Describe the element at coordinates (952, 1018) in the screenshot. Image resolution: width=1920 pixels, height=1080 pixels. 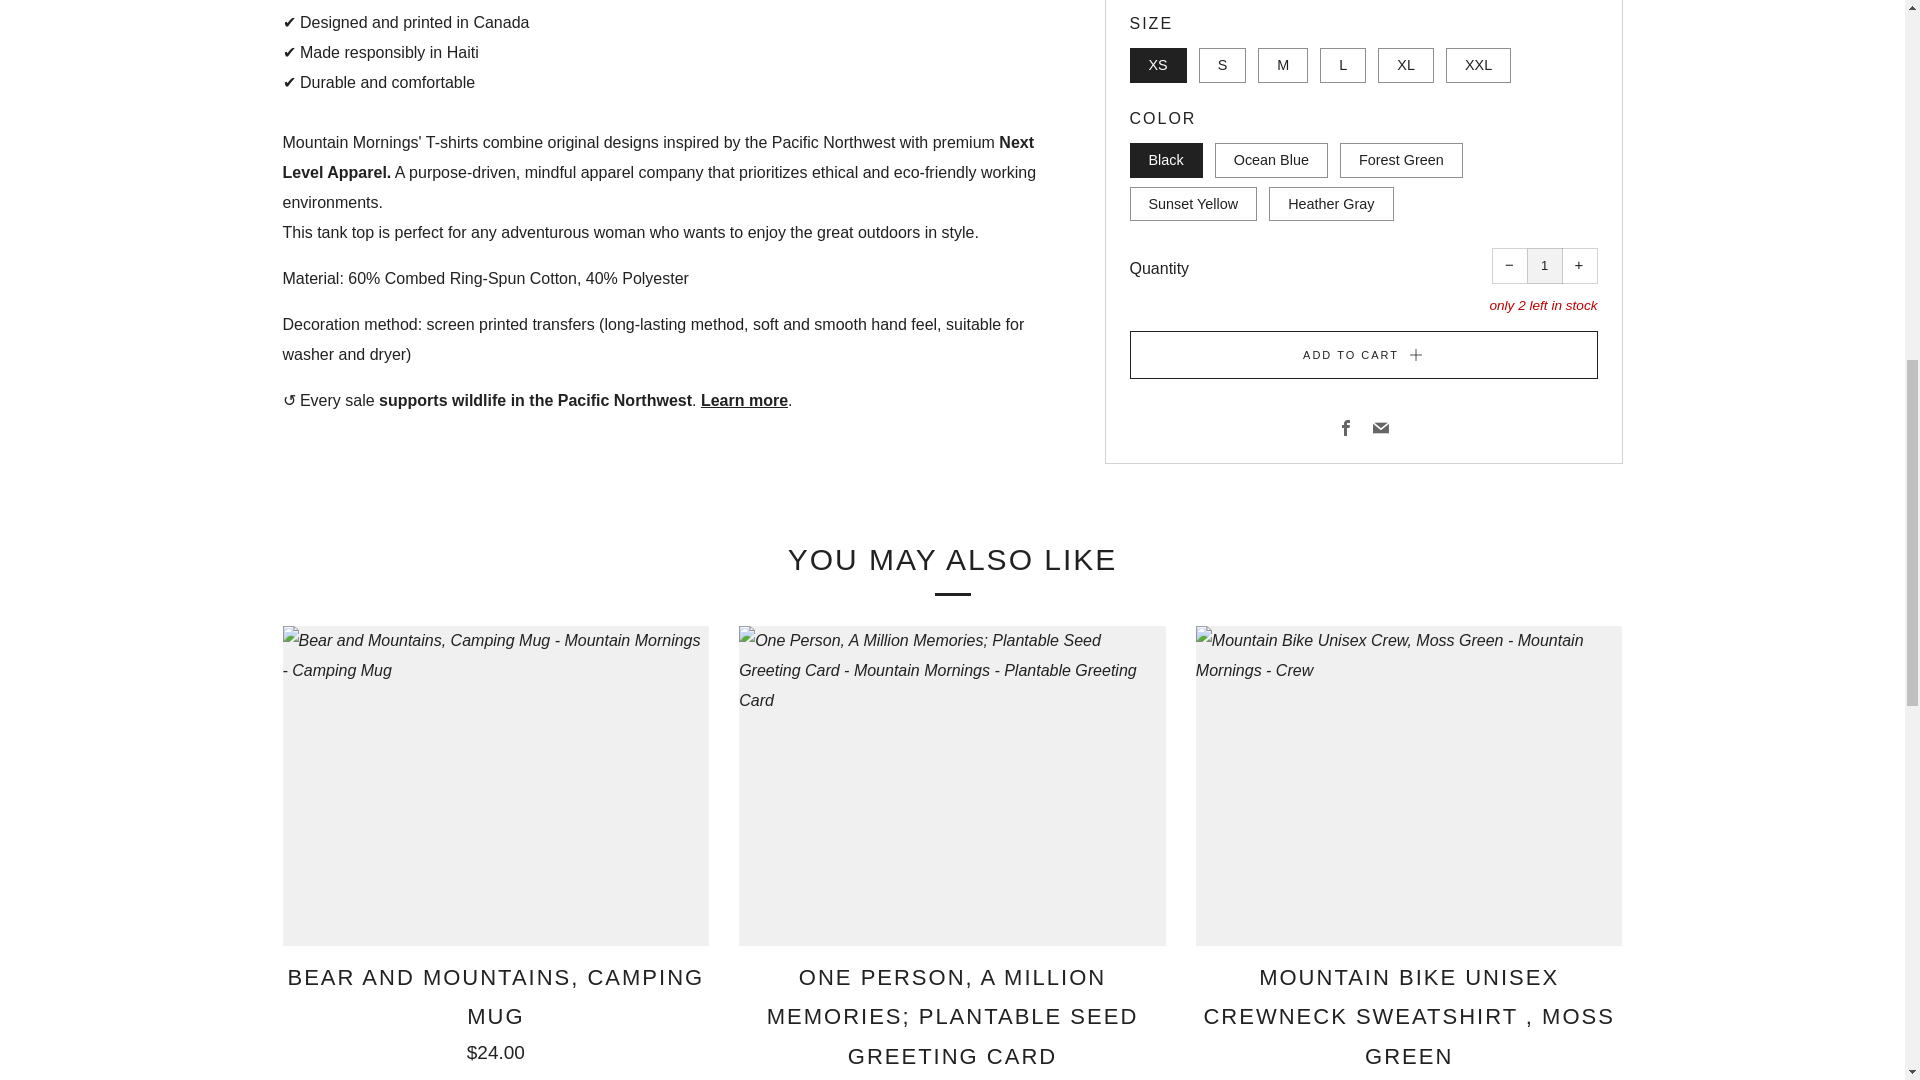
I see `One Person, A Million Memories; Plantable Seed Greeting Card` at that location.